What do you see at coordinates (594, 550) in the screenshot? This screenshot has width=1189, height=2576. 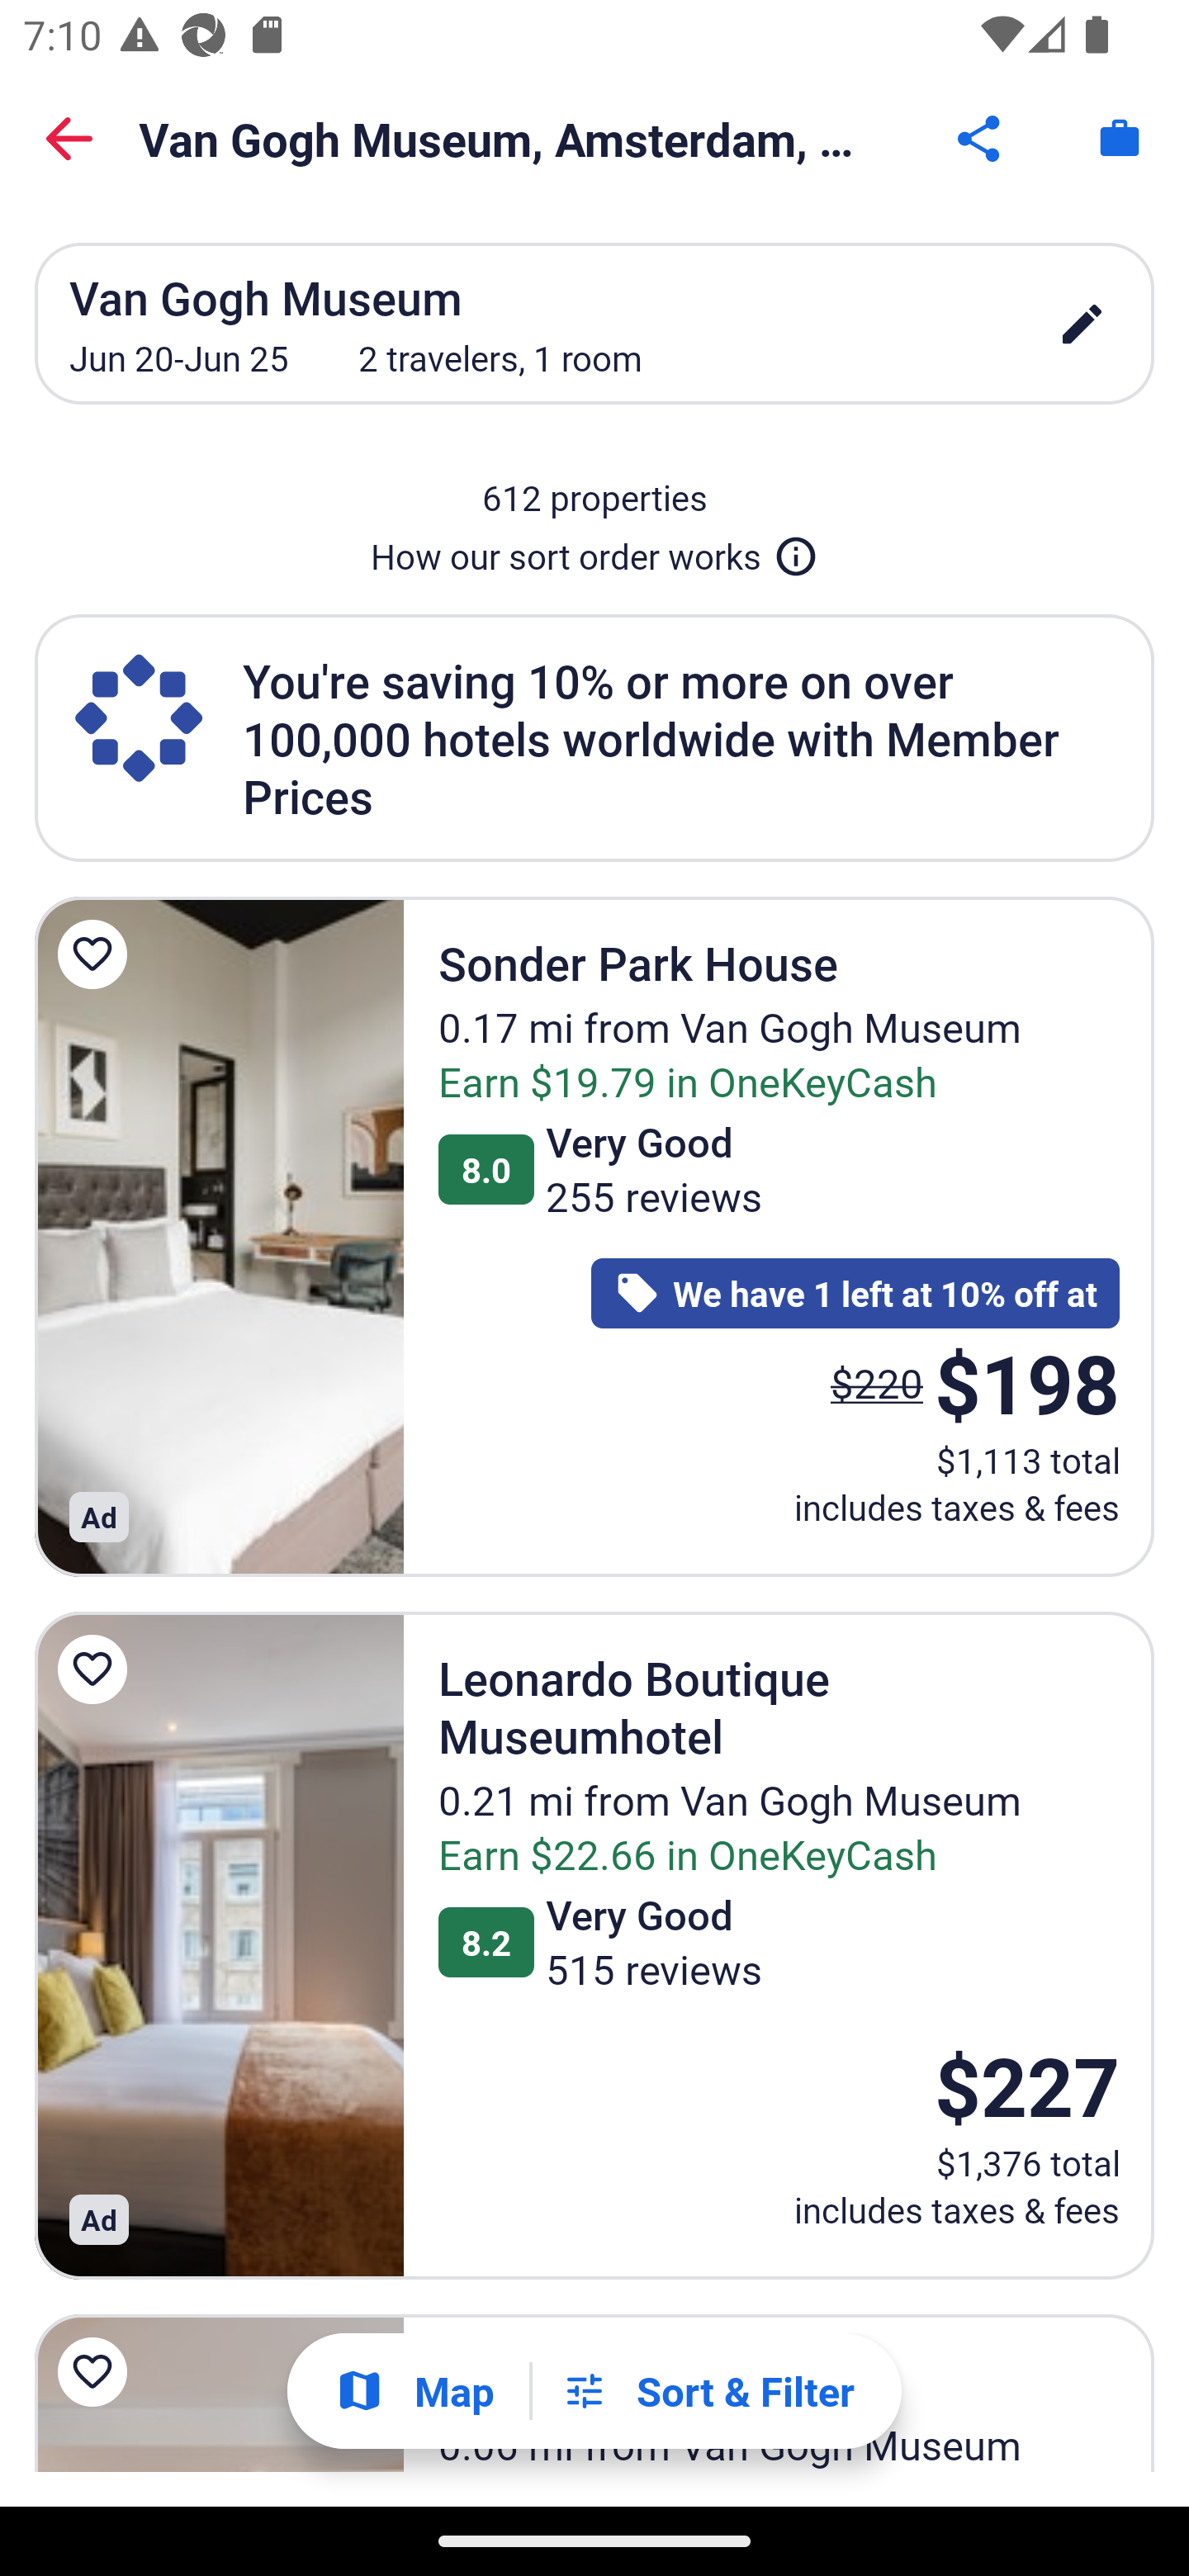 I see `How our sort order works` at bounding box center [594, 550].